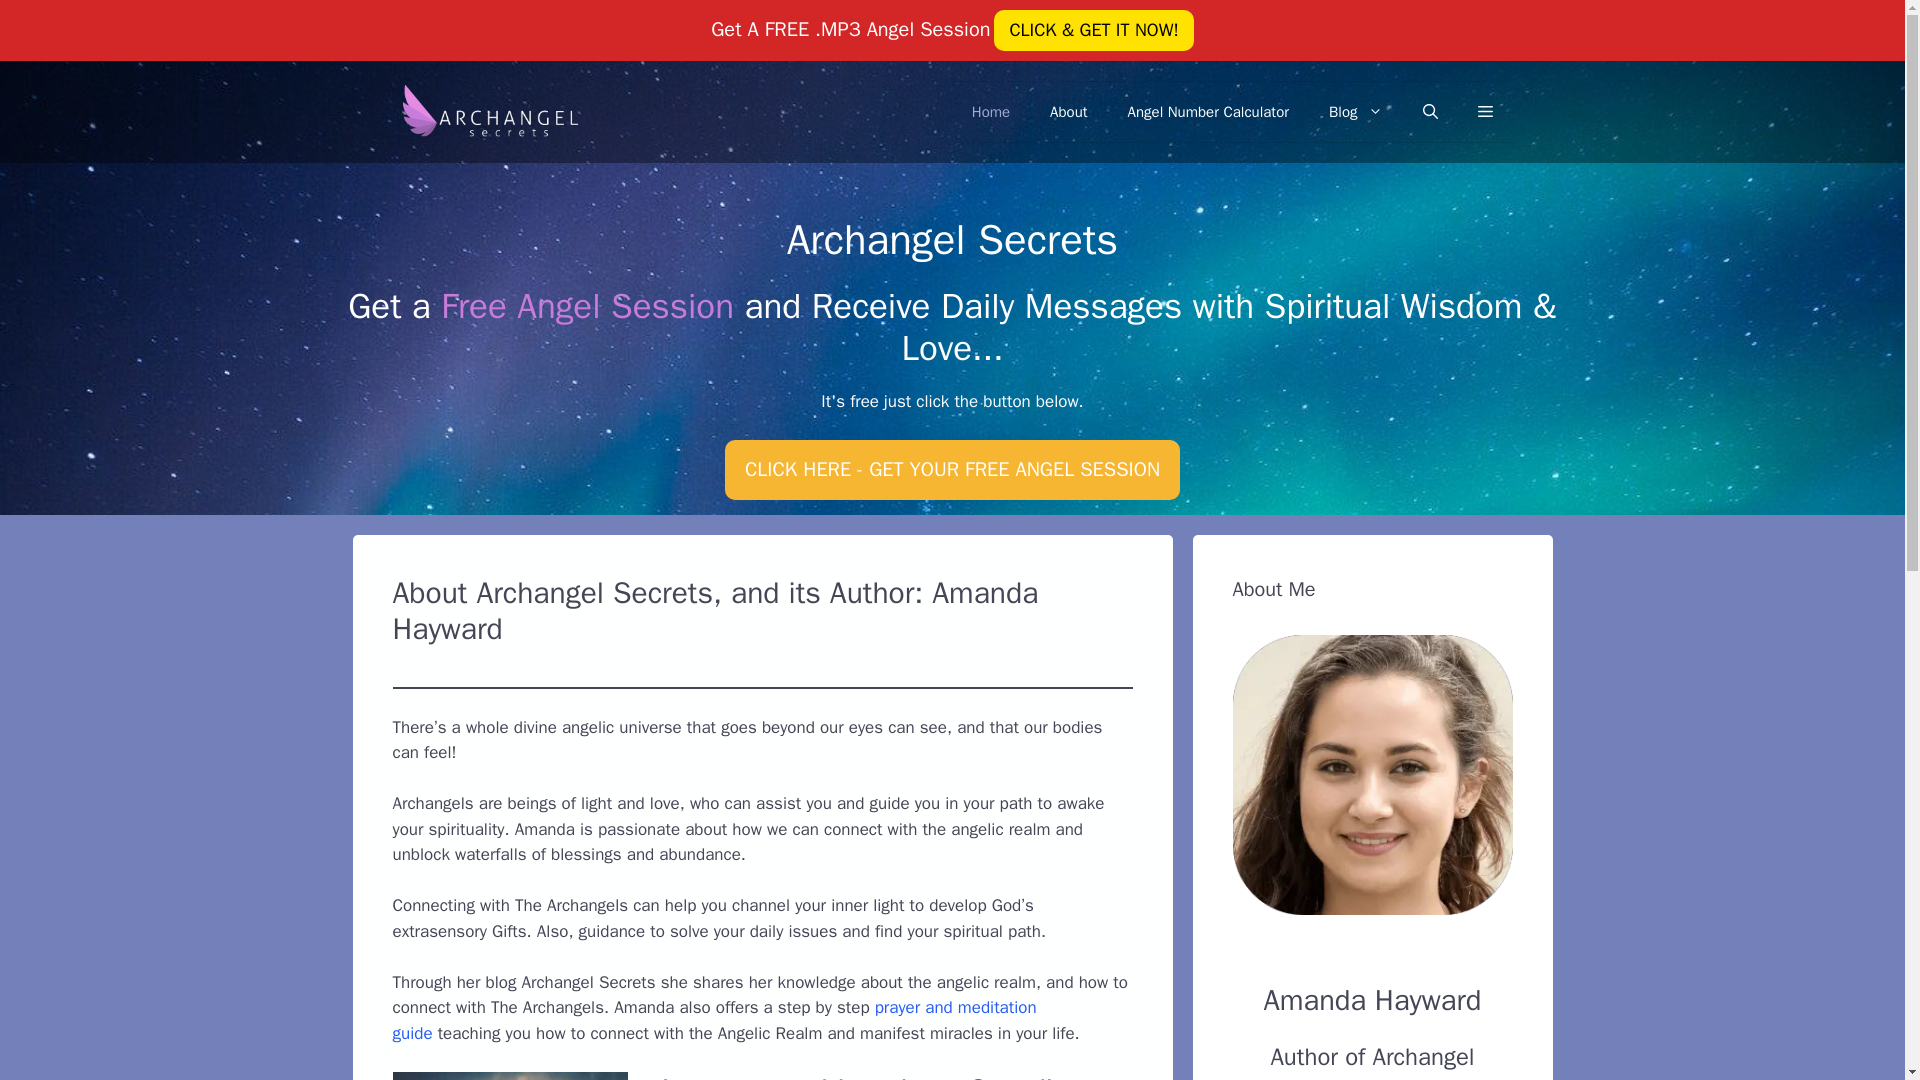 The width and height of the screenshot is (1920, 1080). I want to click on CLICK HERE - GET YOUR FREE ANGEL SESSION, so click(952, 470).